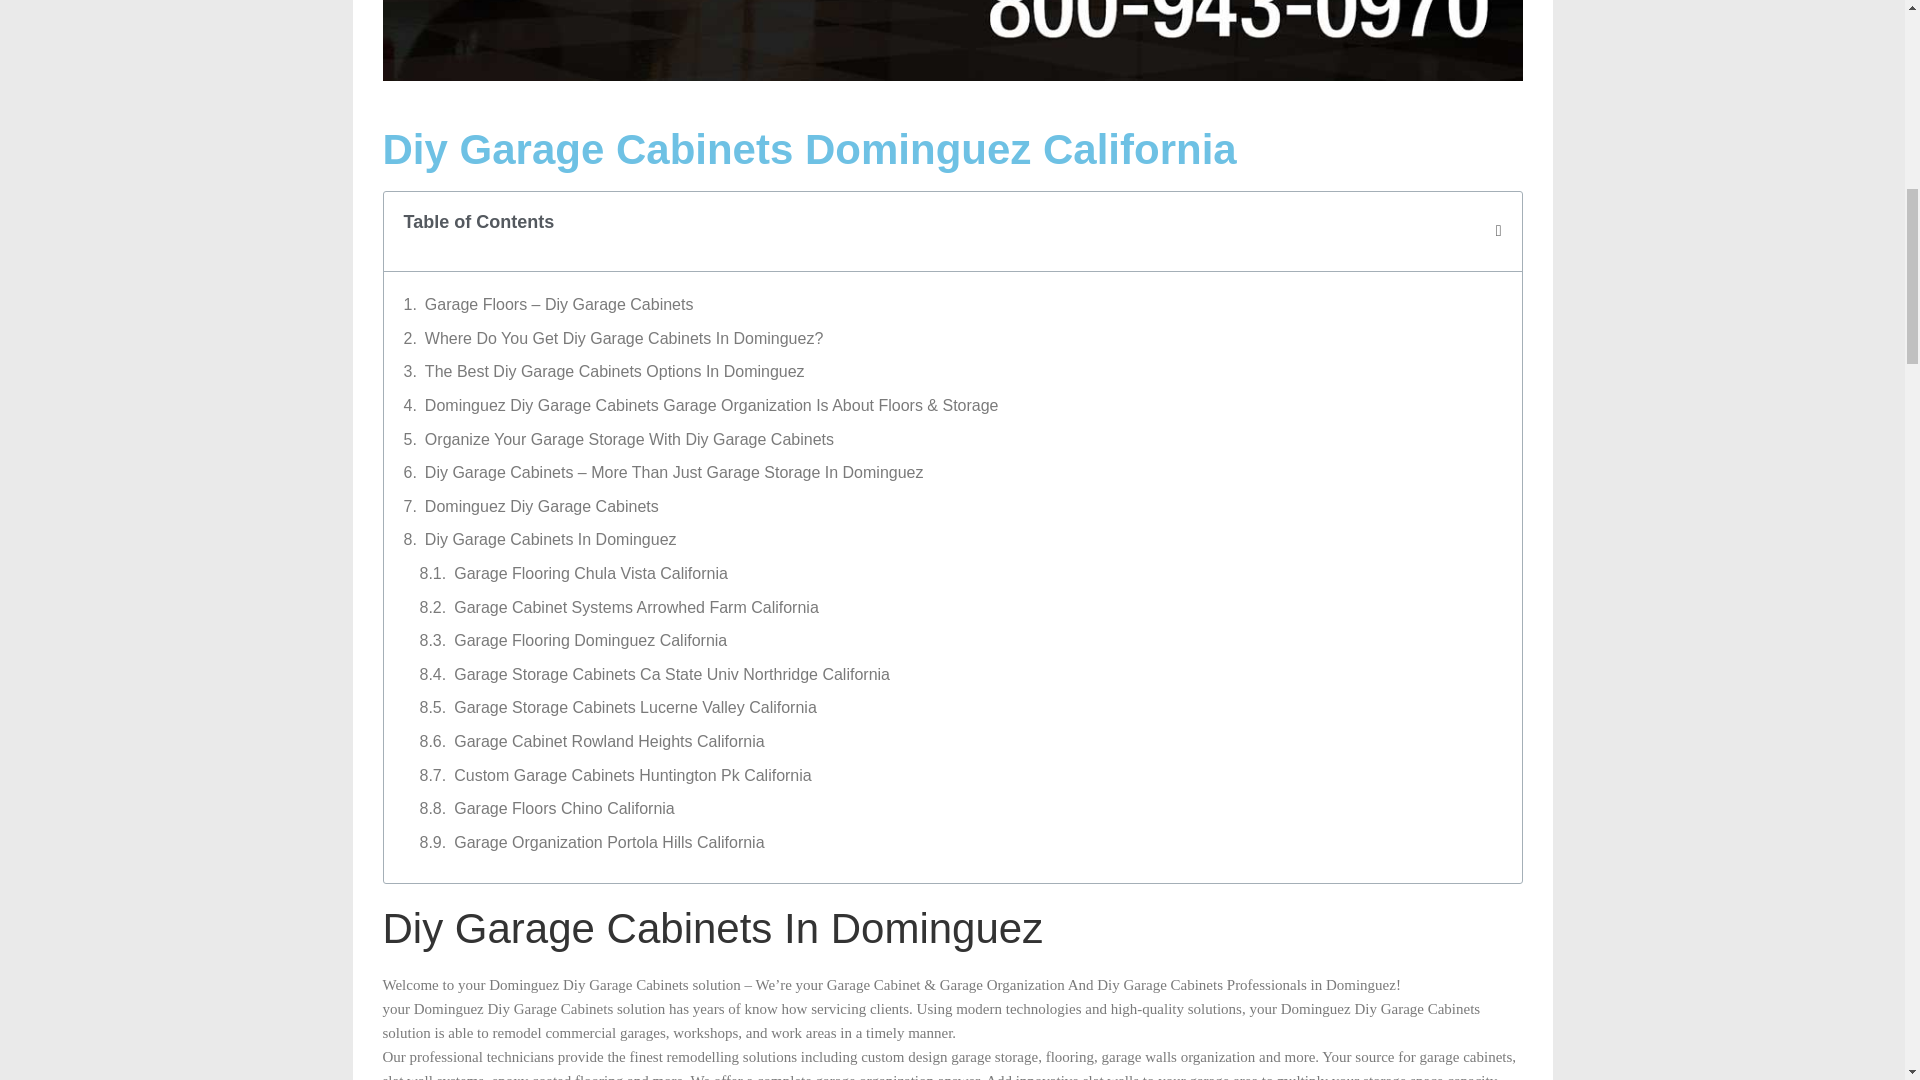  What do you see at coordinates (541, 506) in the screenshot?
I see `Dominguez Diy Garage Cabinets` at bounding box center [541, 506].